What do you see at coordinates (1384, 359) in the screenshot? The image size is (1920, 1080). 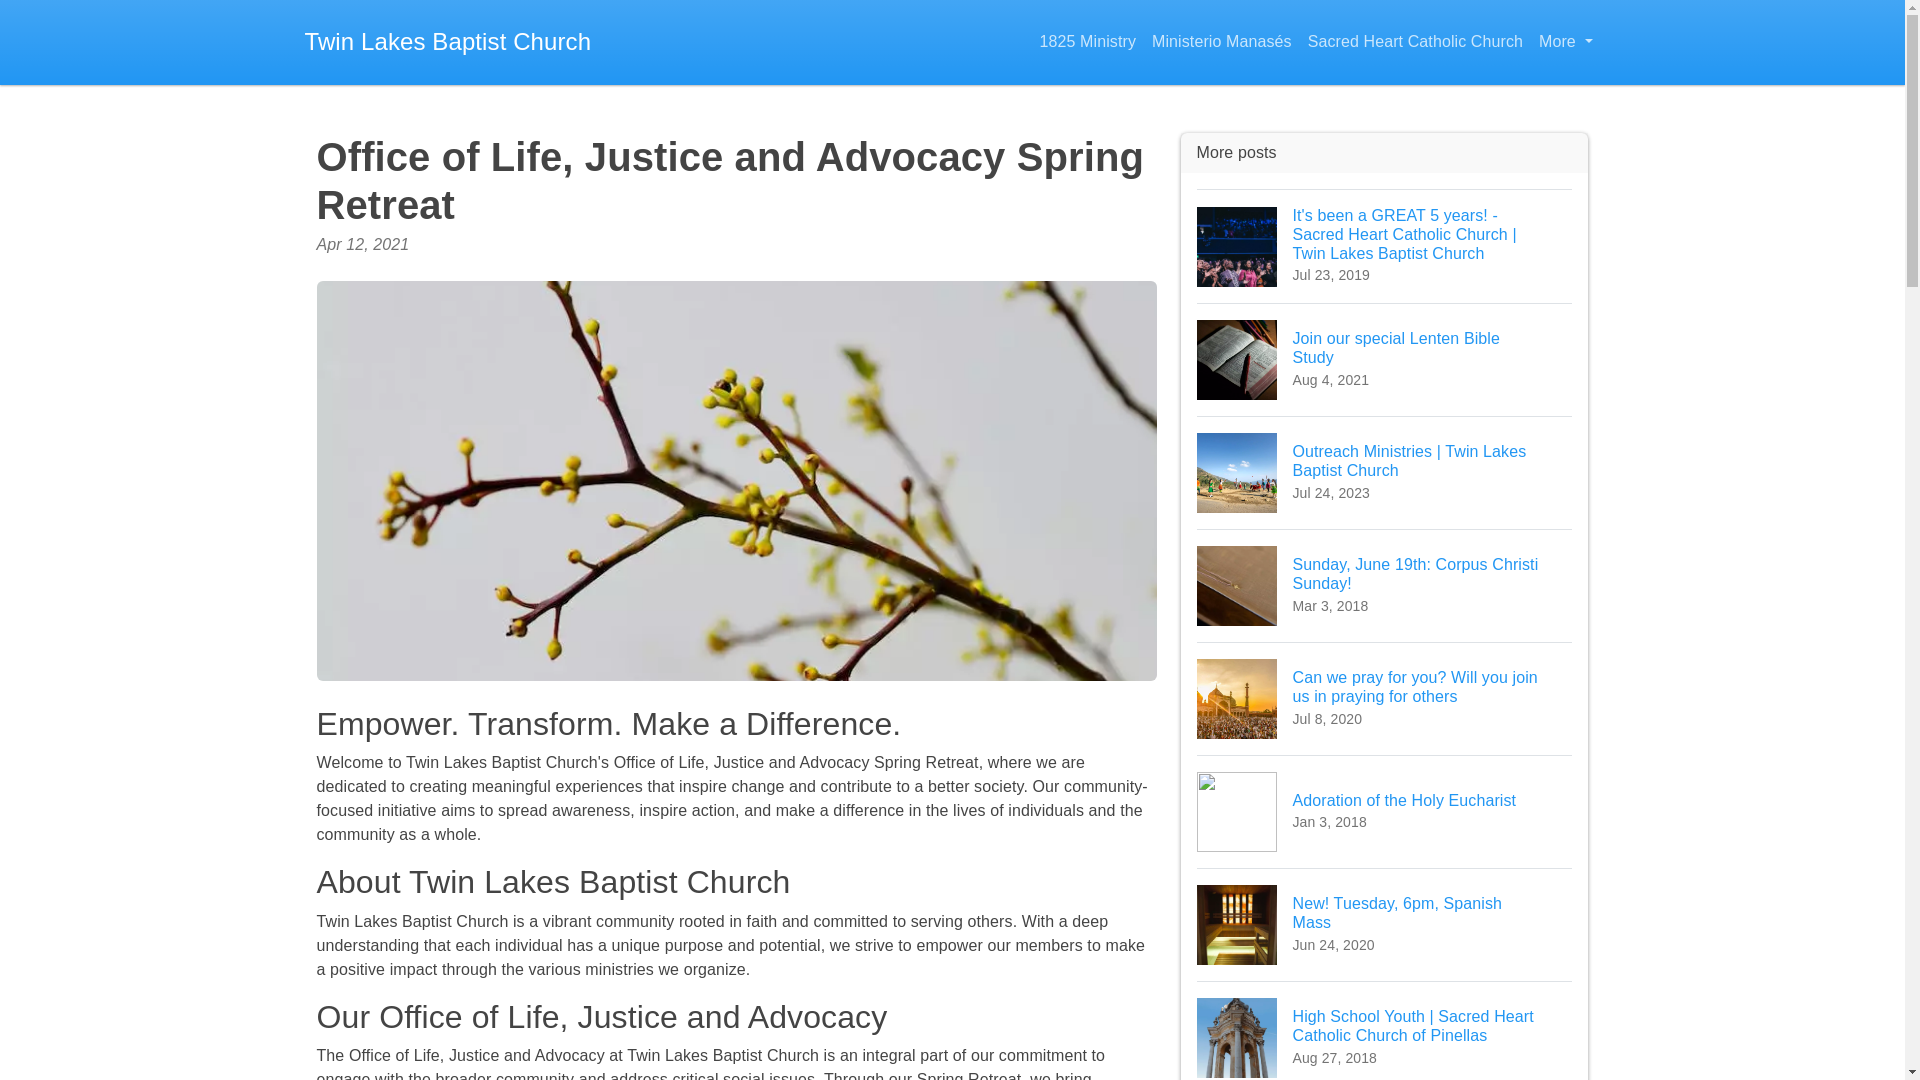 I see `More` at bounding box center [1384, 359].